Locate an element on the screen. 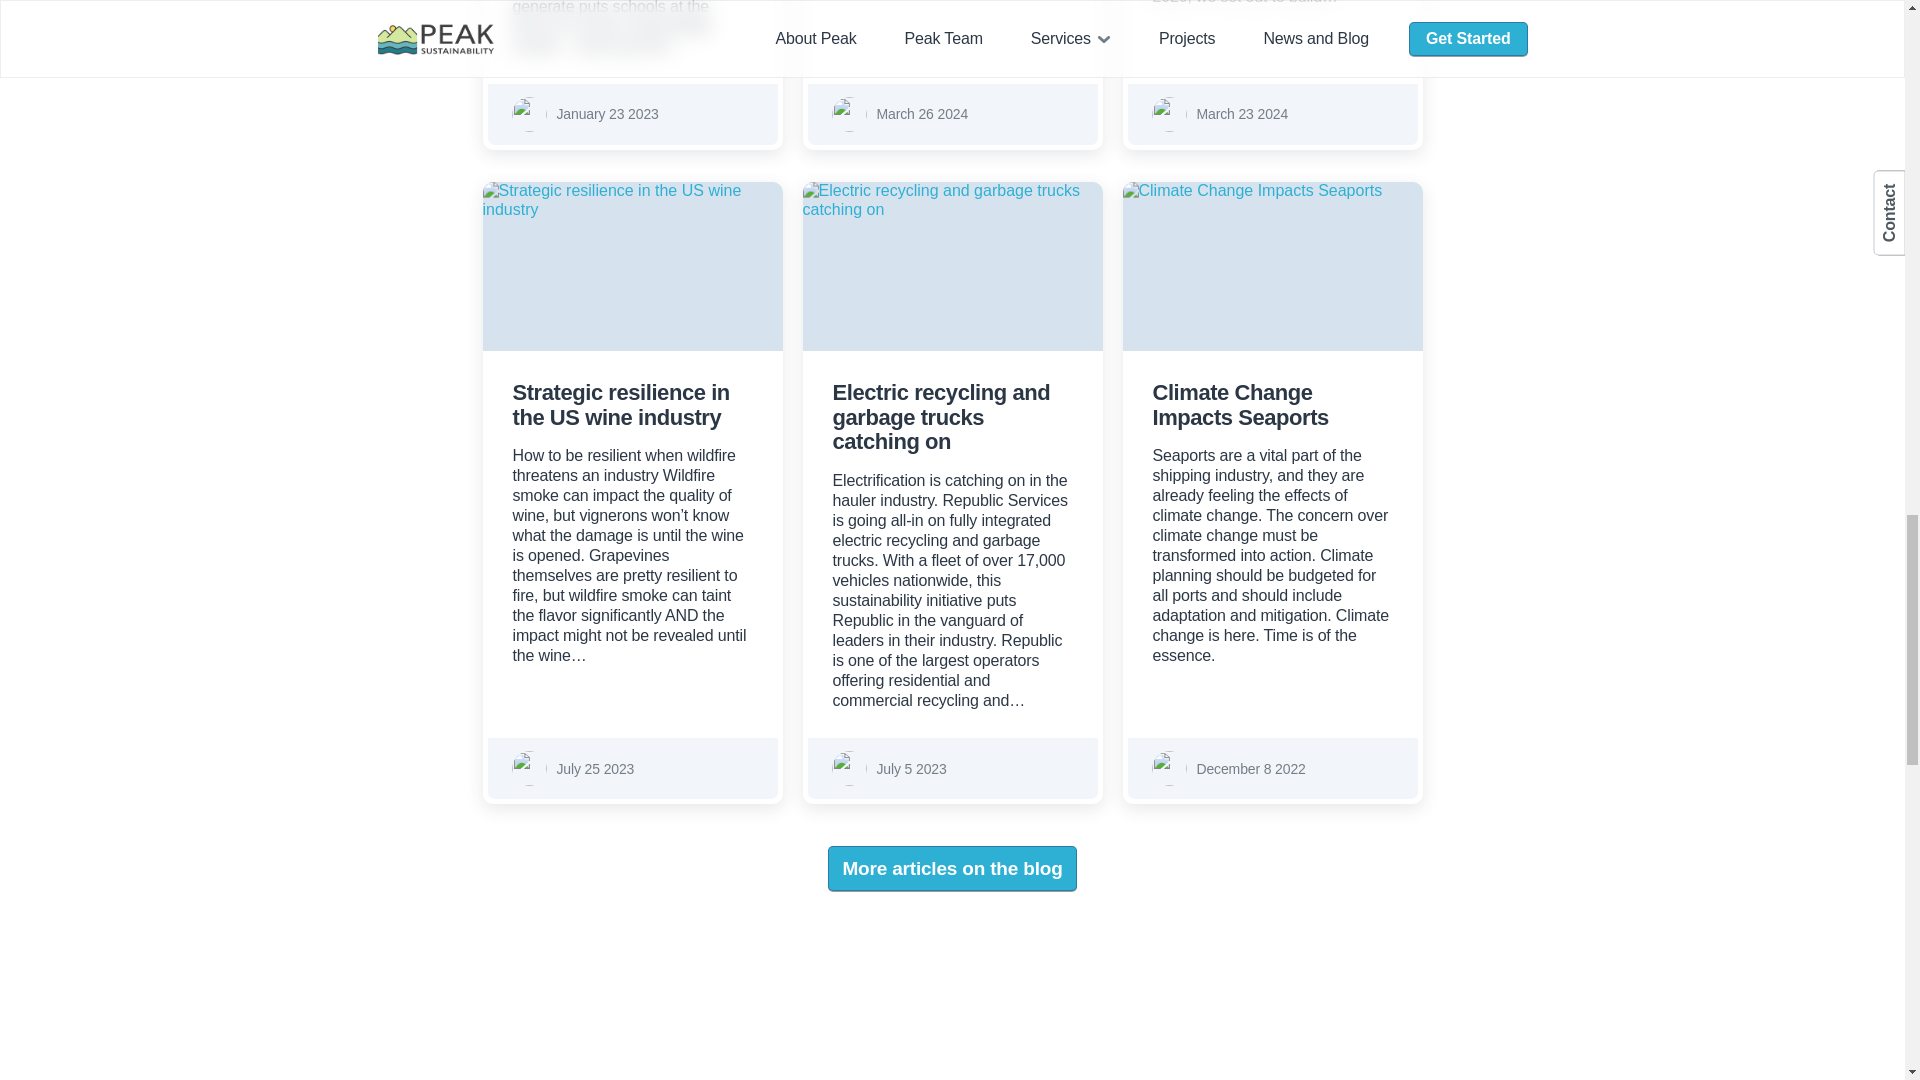 The image size is (1920, 1080). Electric recycling and garbage trucks catching on is located at coordinates (940, 417).